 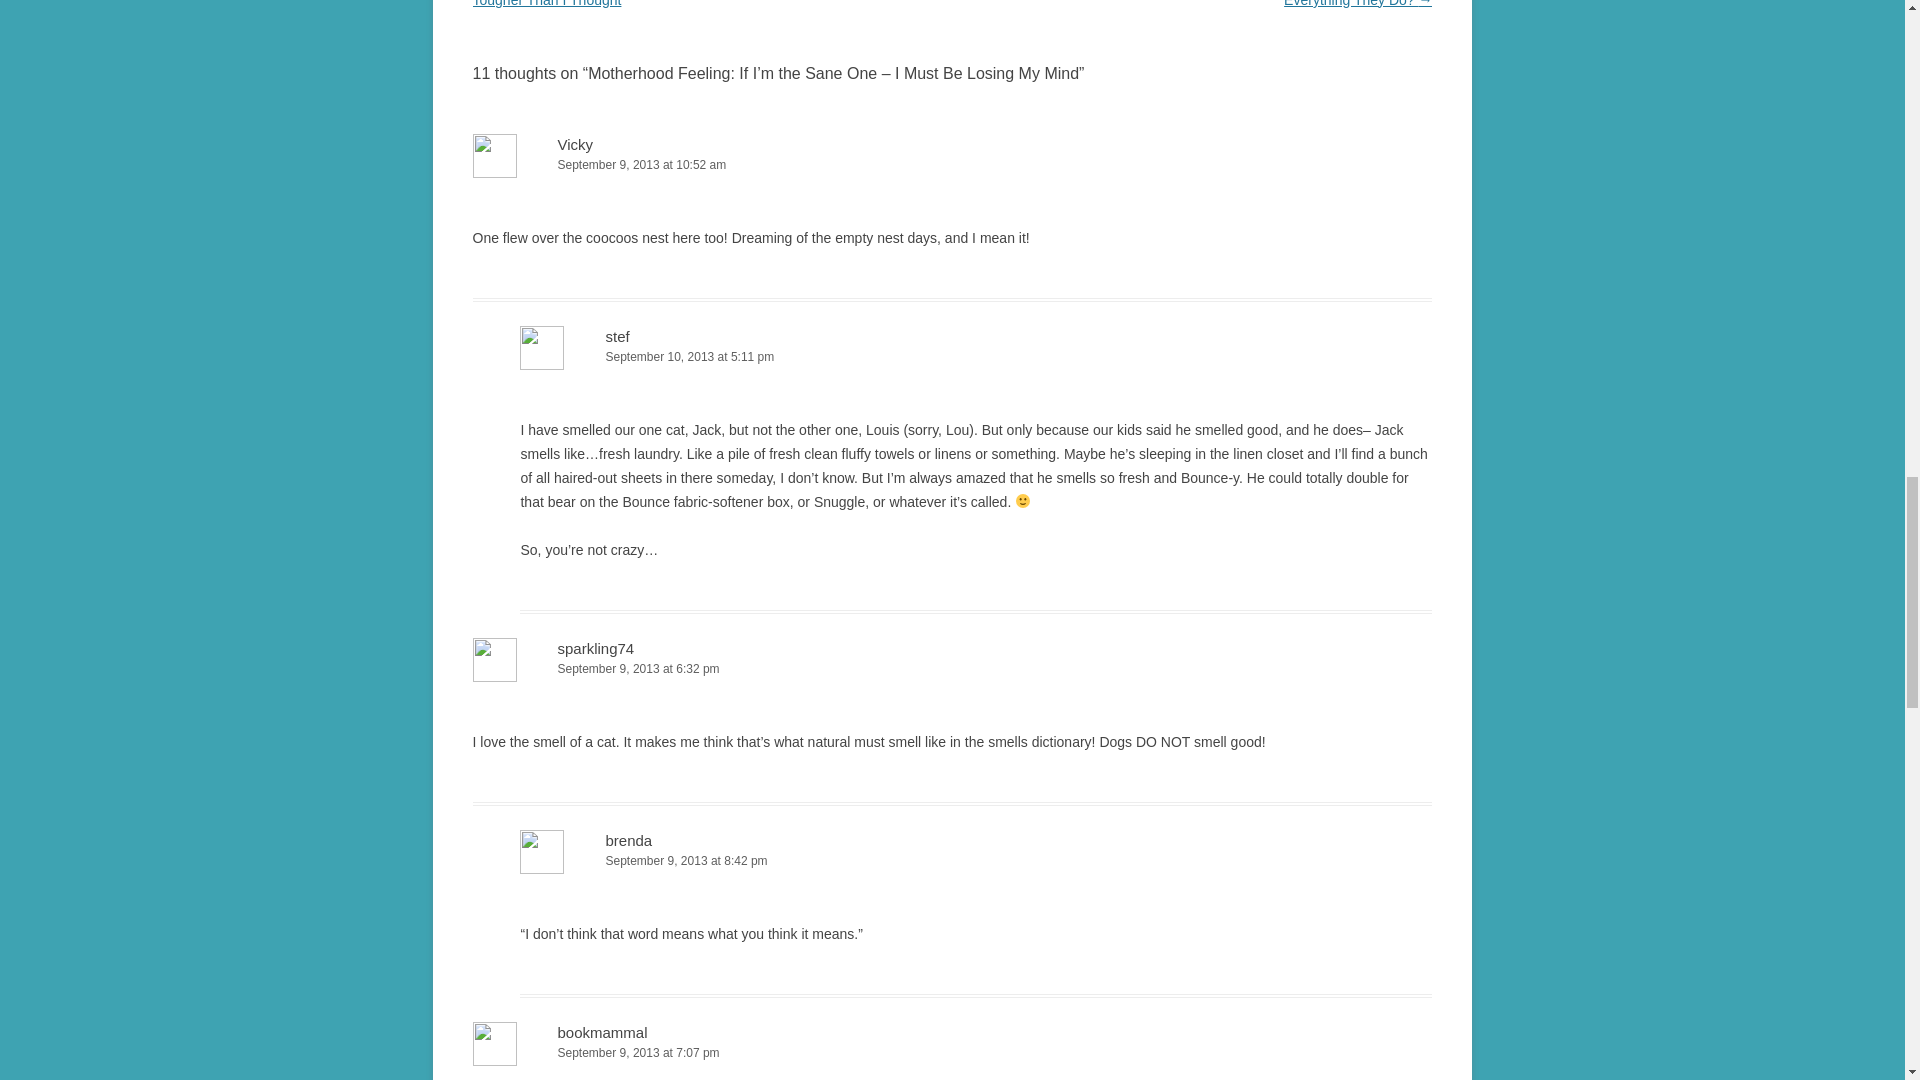 What do you see at coordinates (952, 166) in the screenshot?
I see `September 9, 2013 at 10:52 am` at bounding box center [952, 166].